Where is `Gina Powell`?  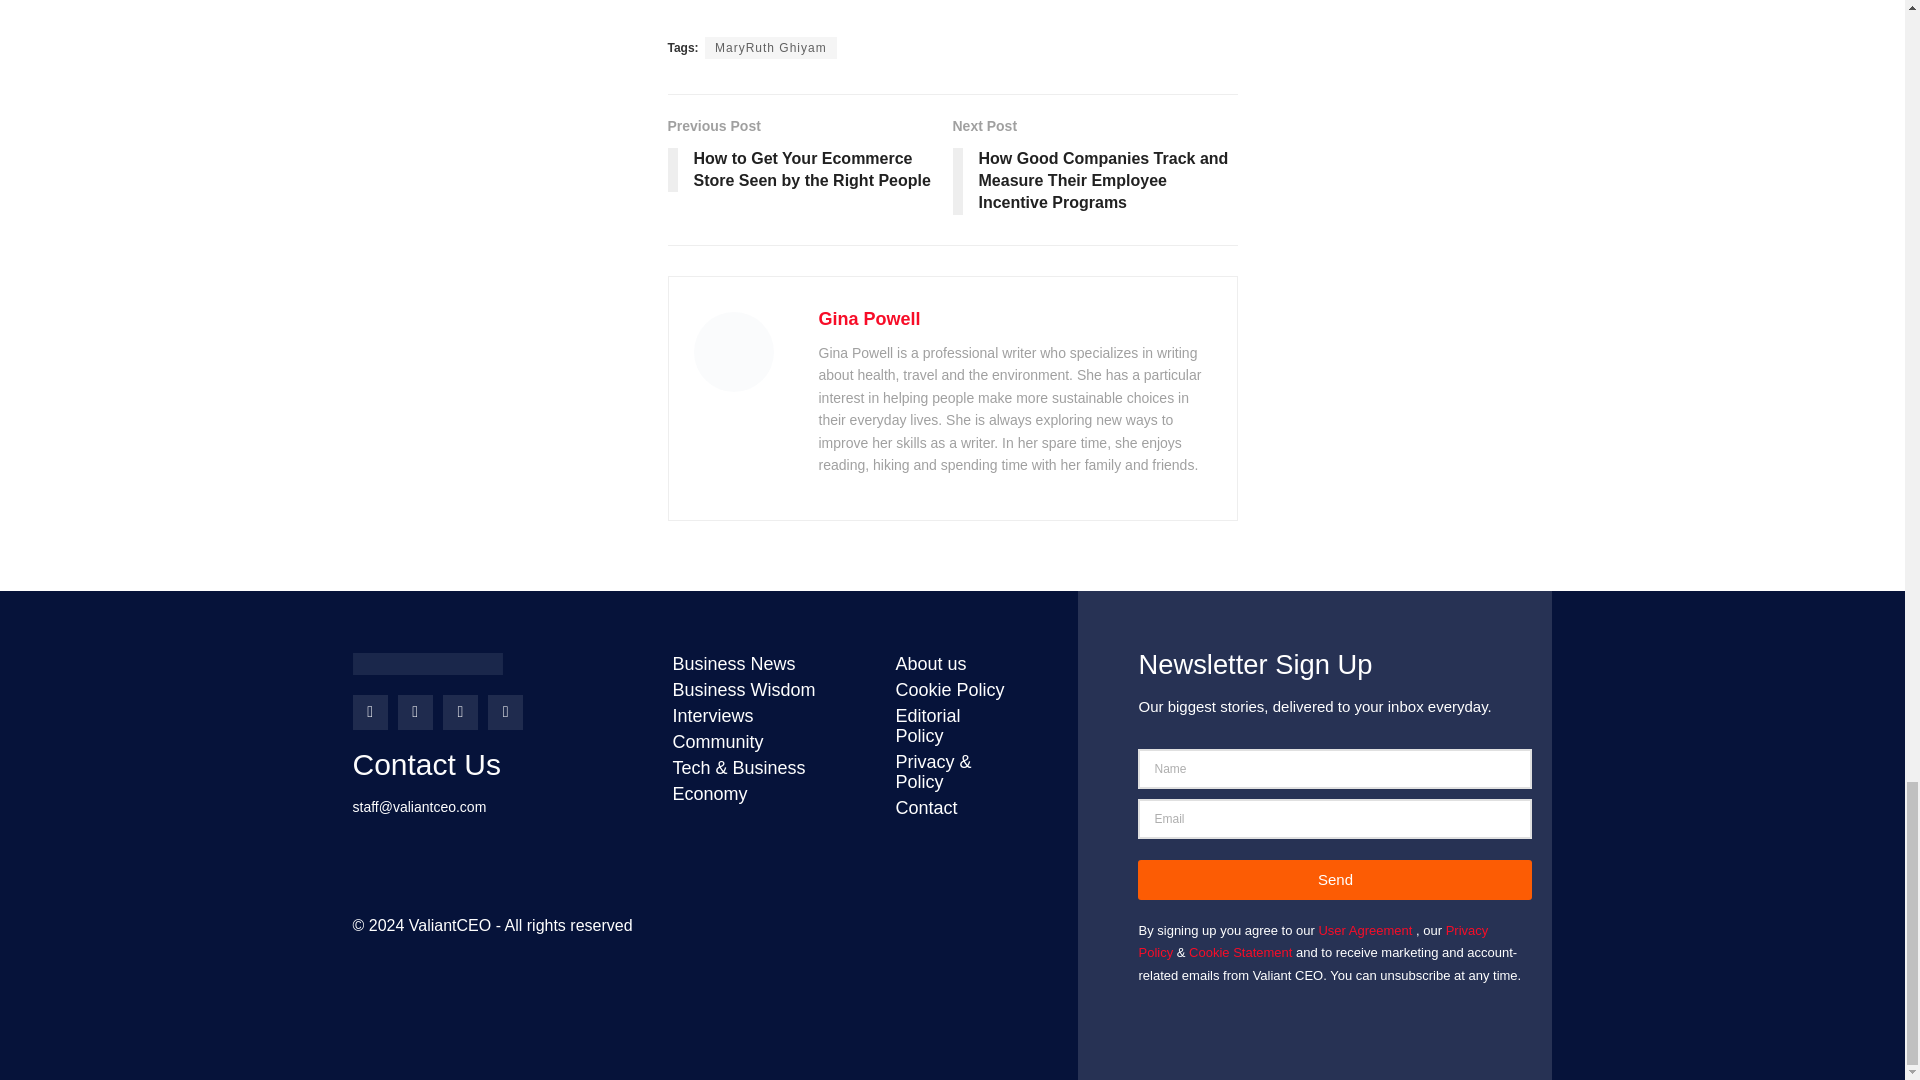
Gina Powell is located at coordinates (868, 318).